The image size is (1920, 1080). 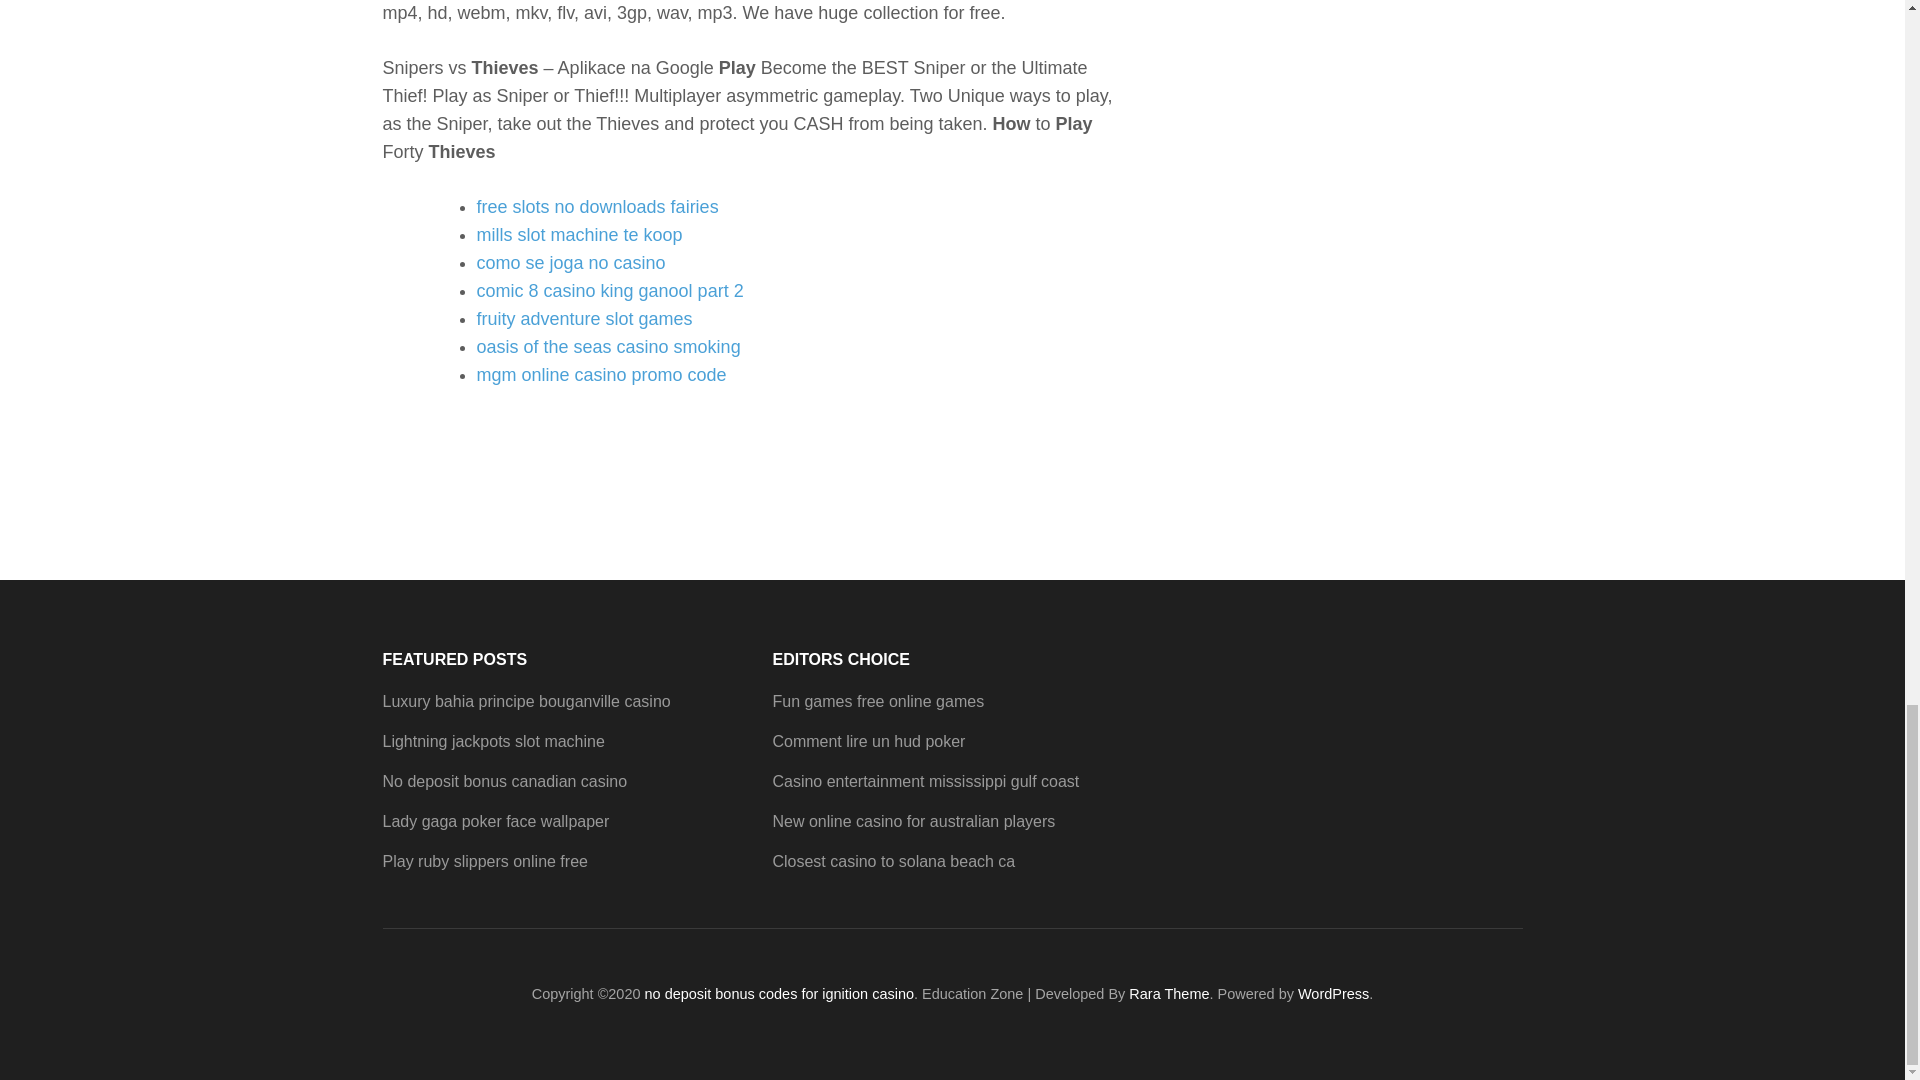 I want to click on Luxury bahia principe bouganville casino, so click(x=526, y=701).